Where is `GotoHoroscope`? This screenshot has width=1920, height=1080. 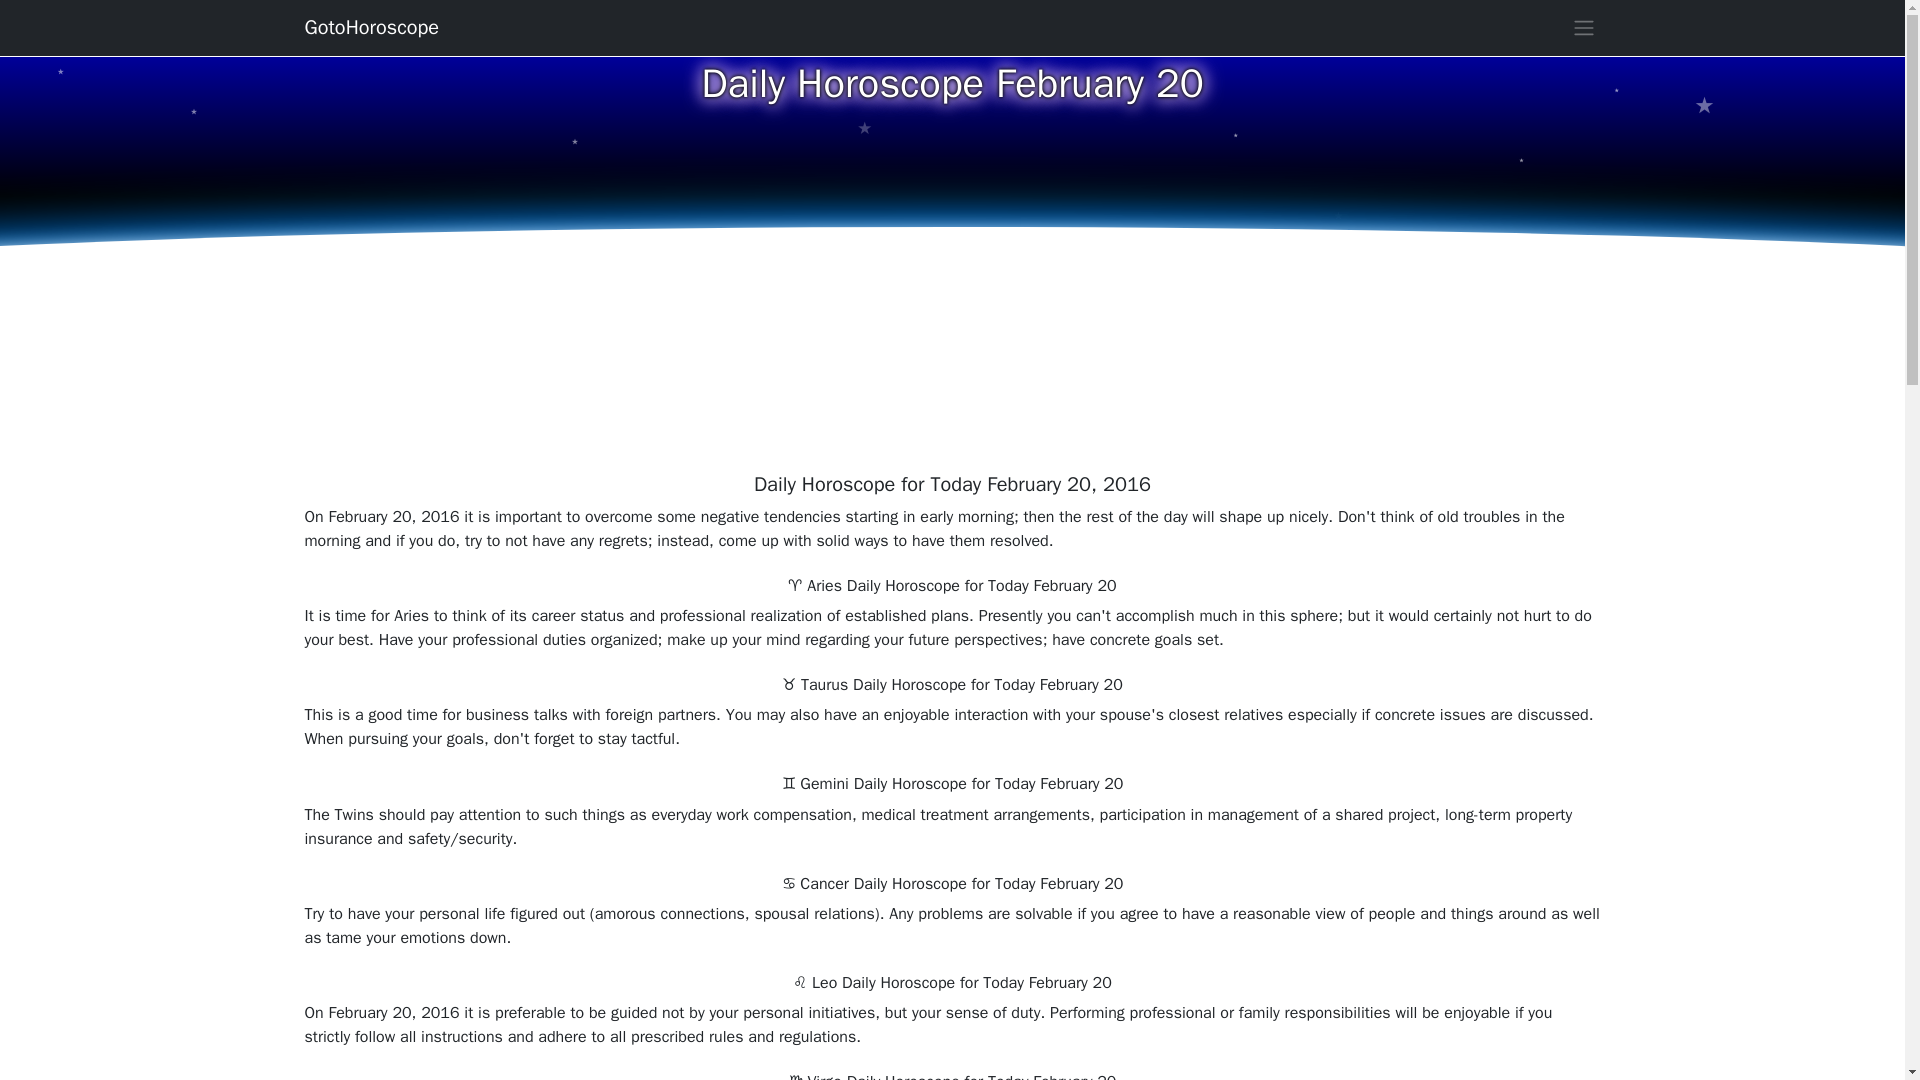
GotoHoroscope is located at coordinates (371, 27).